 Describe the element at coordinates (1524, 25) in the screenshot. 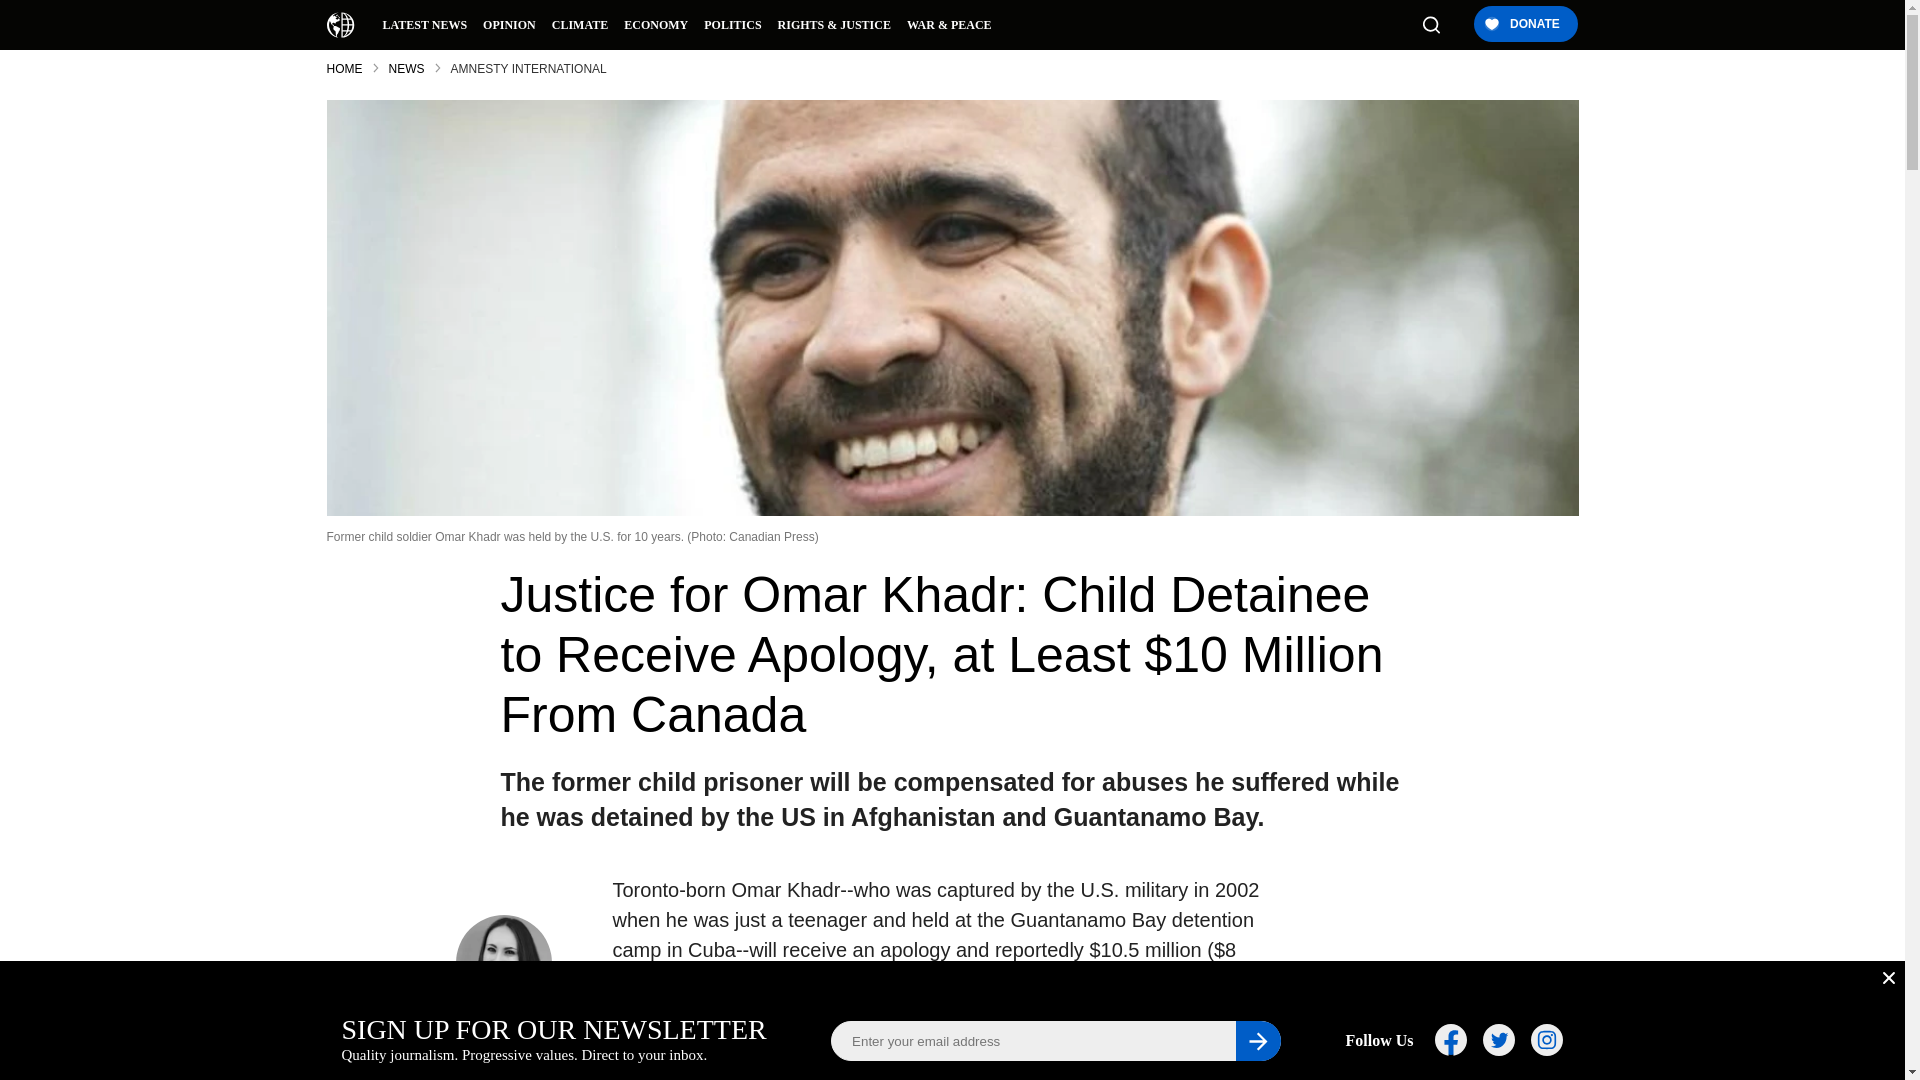

I see `Donate Button` at that location.